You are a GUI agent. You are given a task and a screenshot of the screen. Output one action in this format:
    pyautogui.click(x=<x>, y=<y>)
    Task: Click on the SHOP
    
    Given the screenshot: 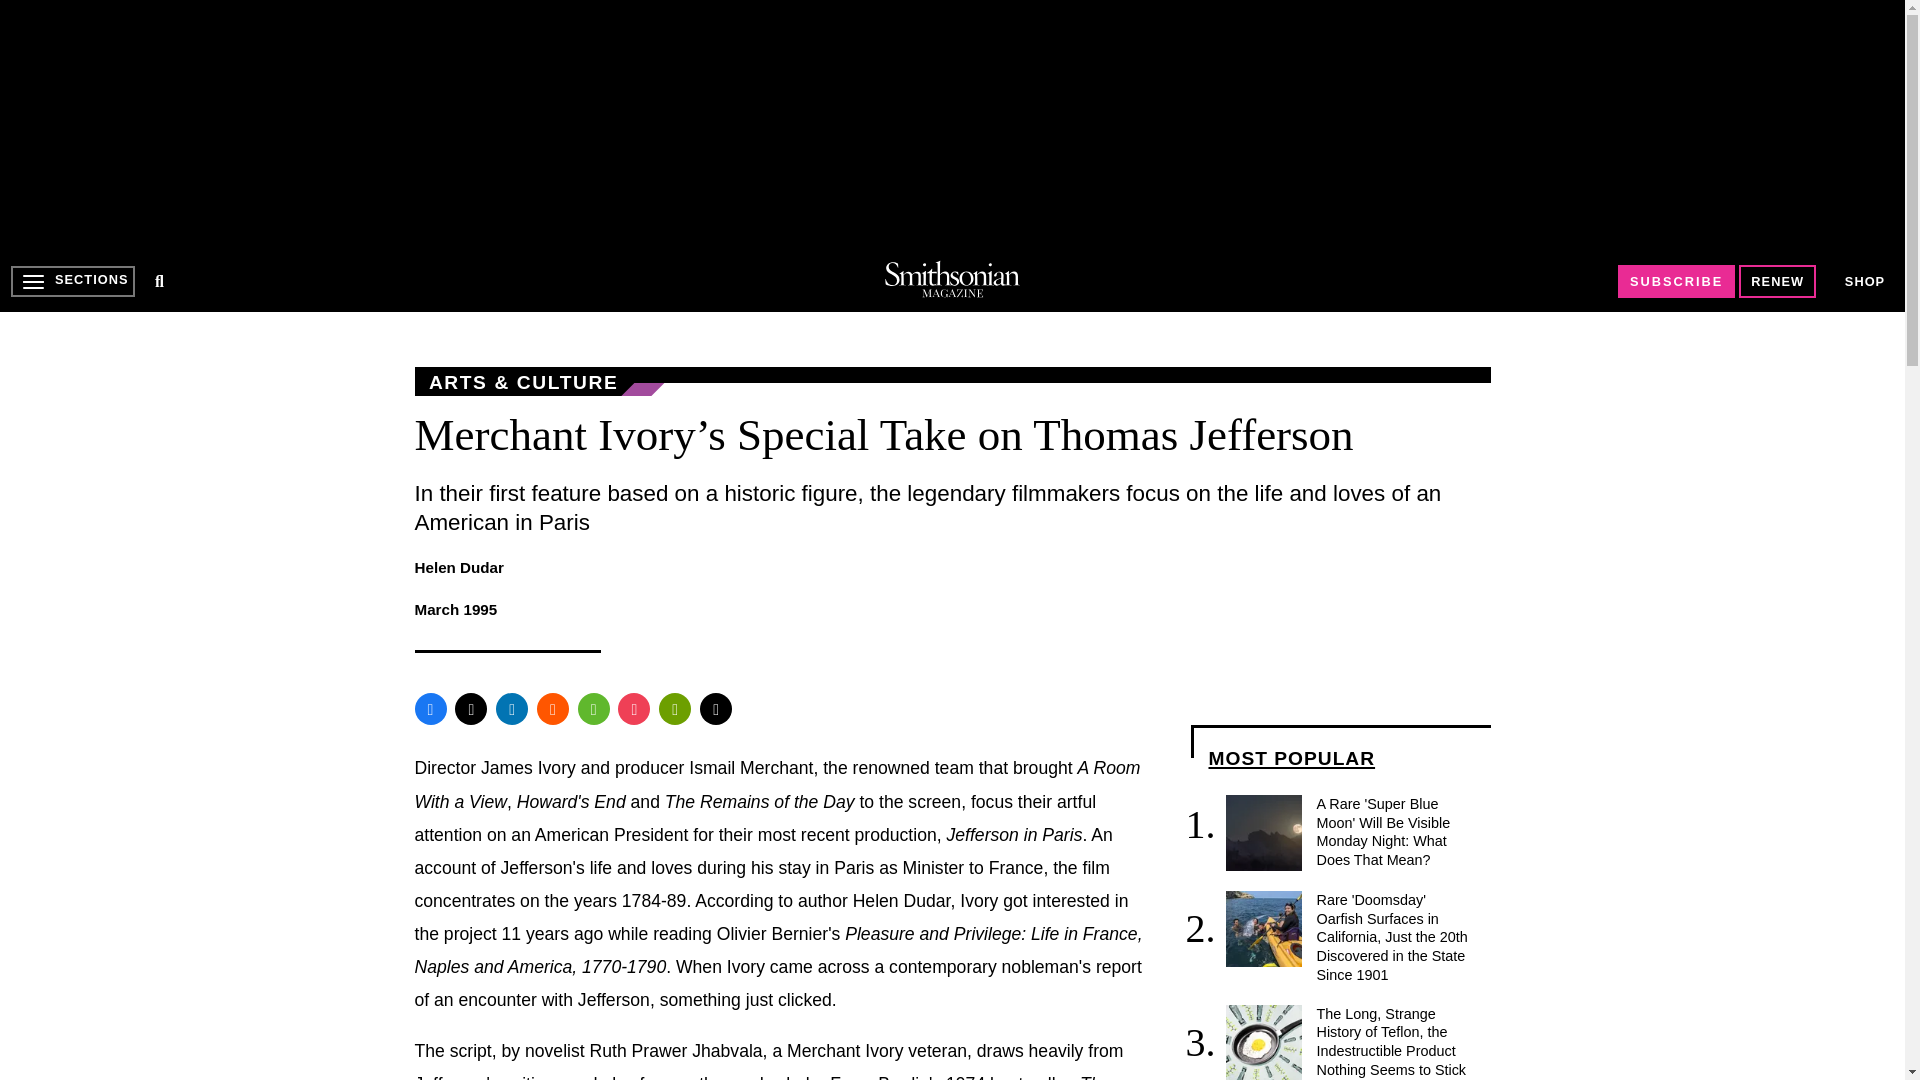 What is the action you would take?
    pyautogui.click(x=1864, y=280)
    